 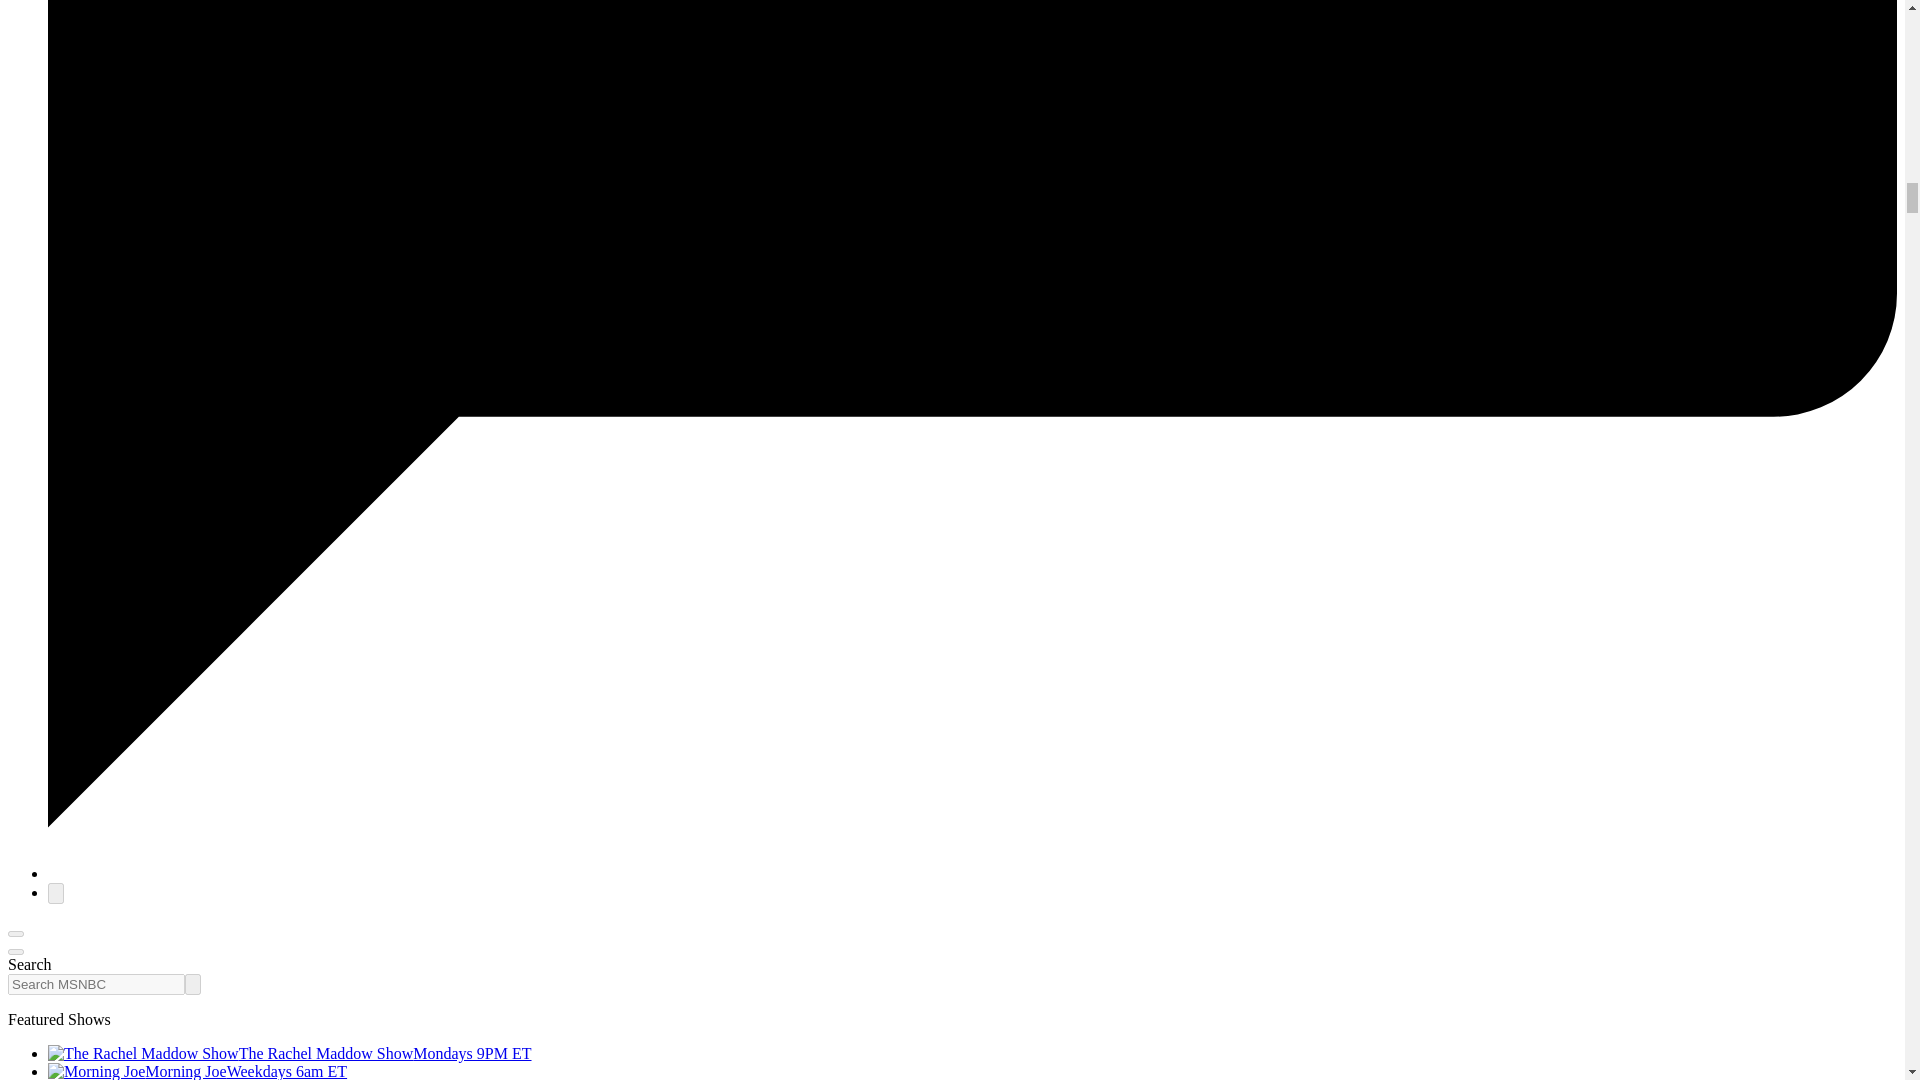 I want to click on Search, so click(x=192, y=984).